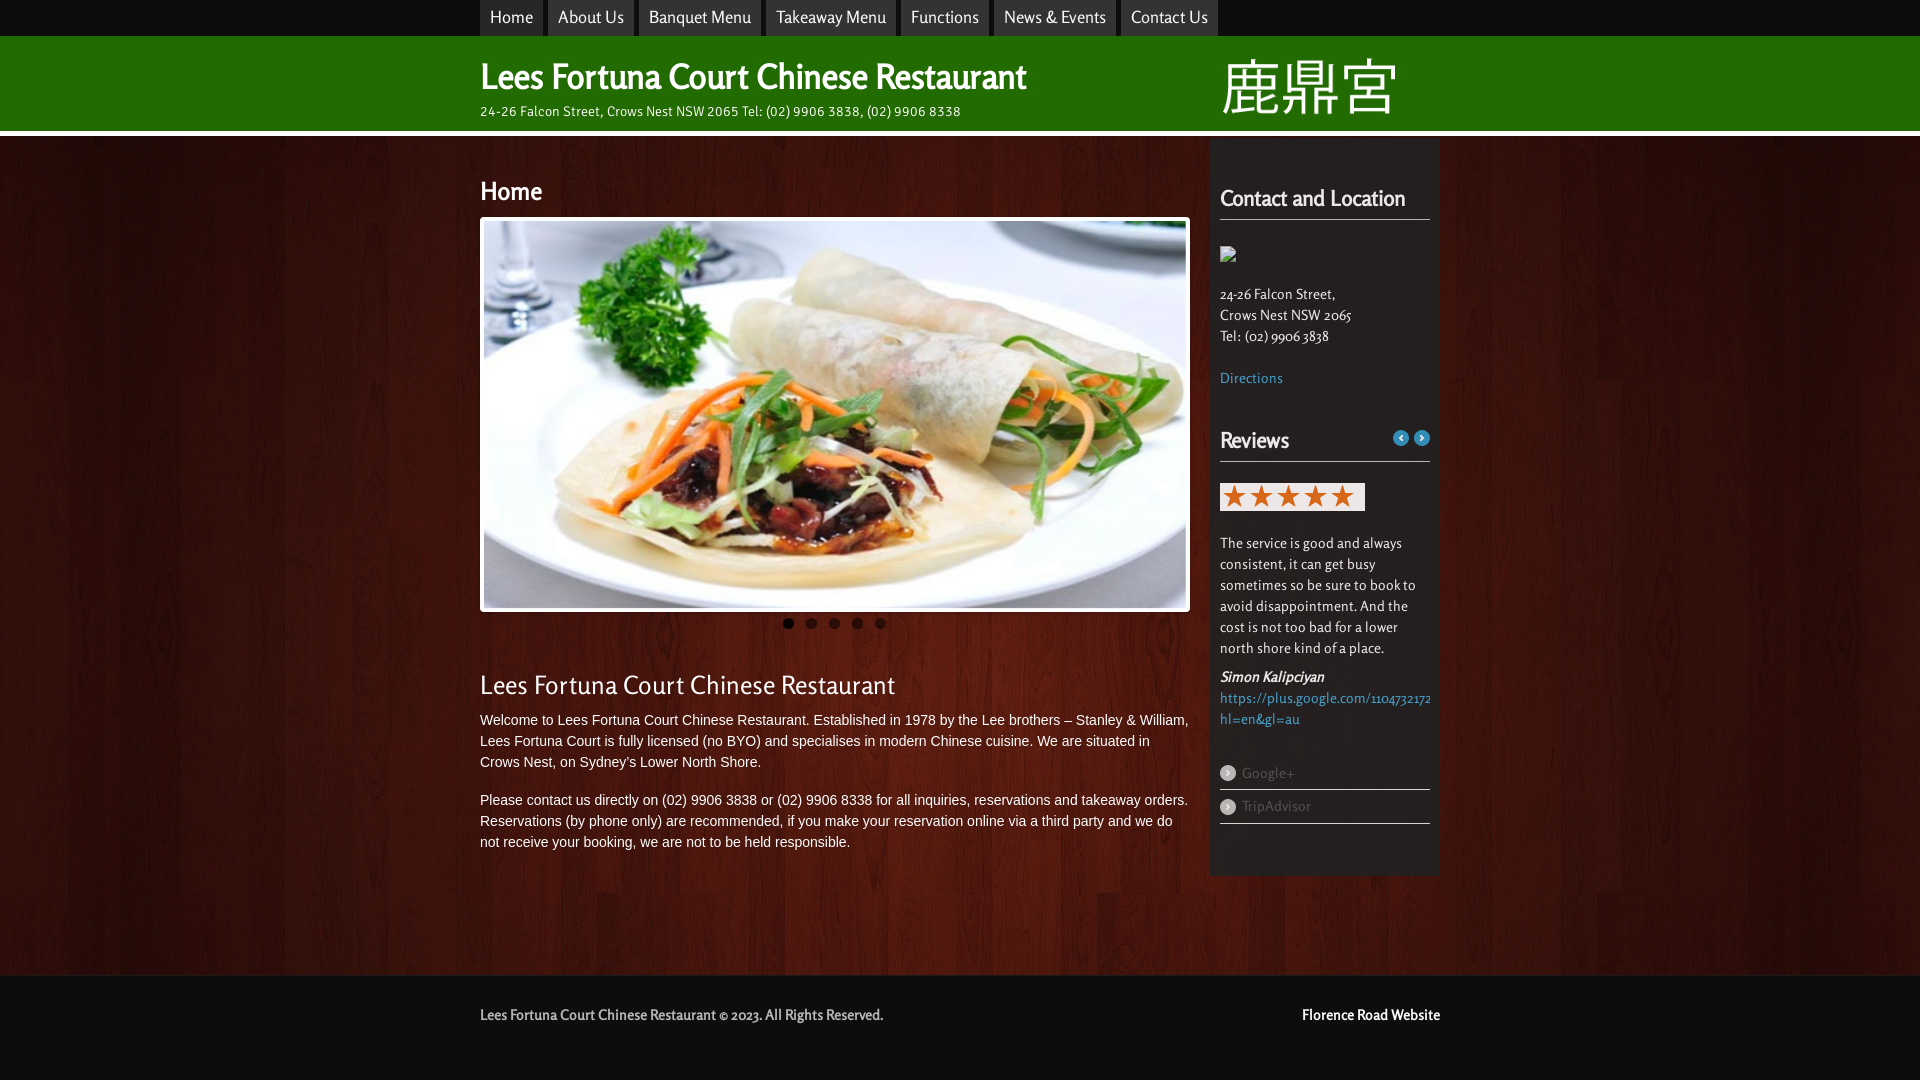 The width and height of the screenshot is (1920, 1080). Describe the element at coordinates (1170, 18) in the screenshot. I see `Contact Us` at that location.